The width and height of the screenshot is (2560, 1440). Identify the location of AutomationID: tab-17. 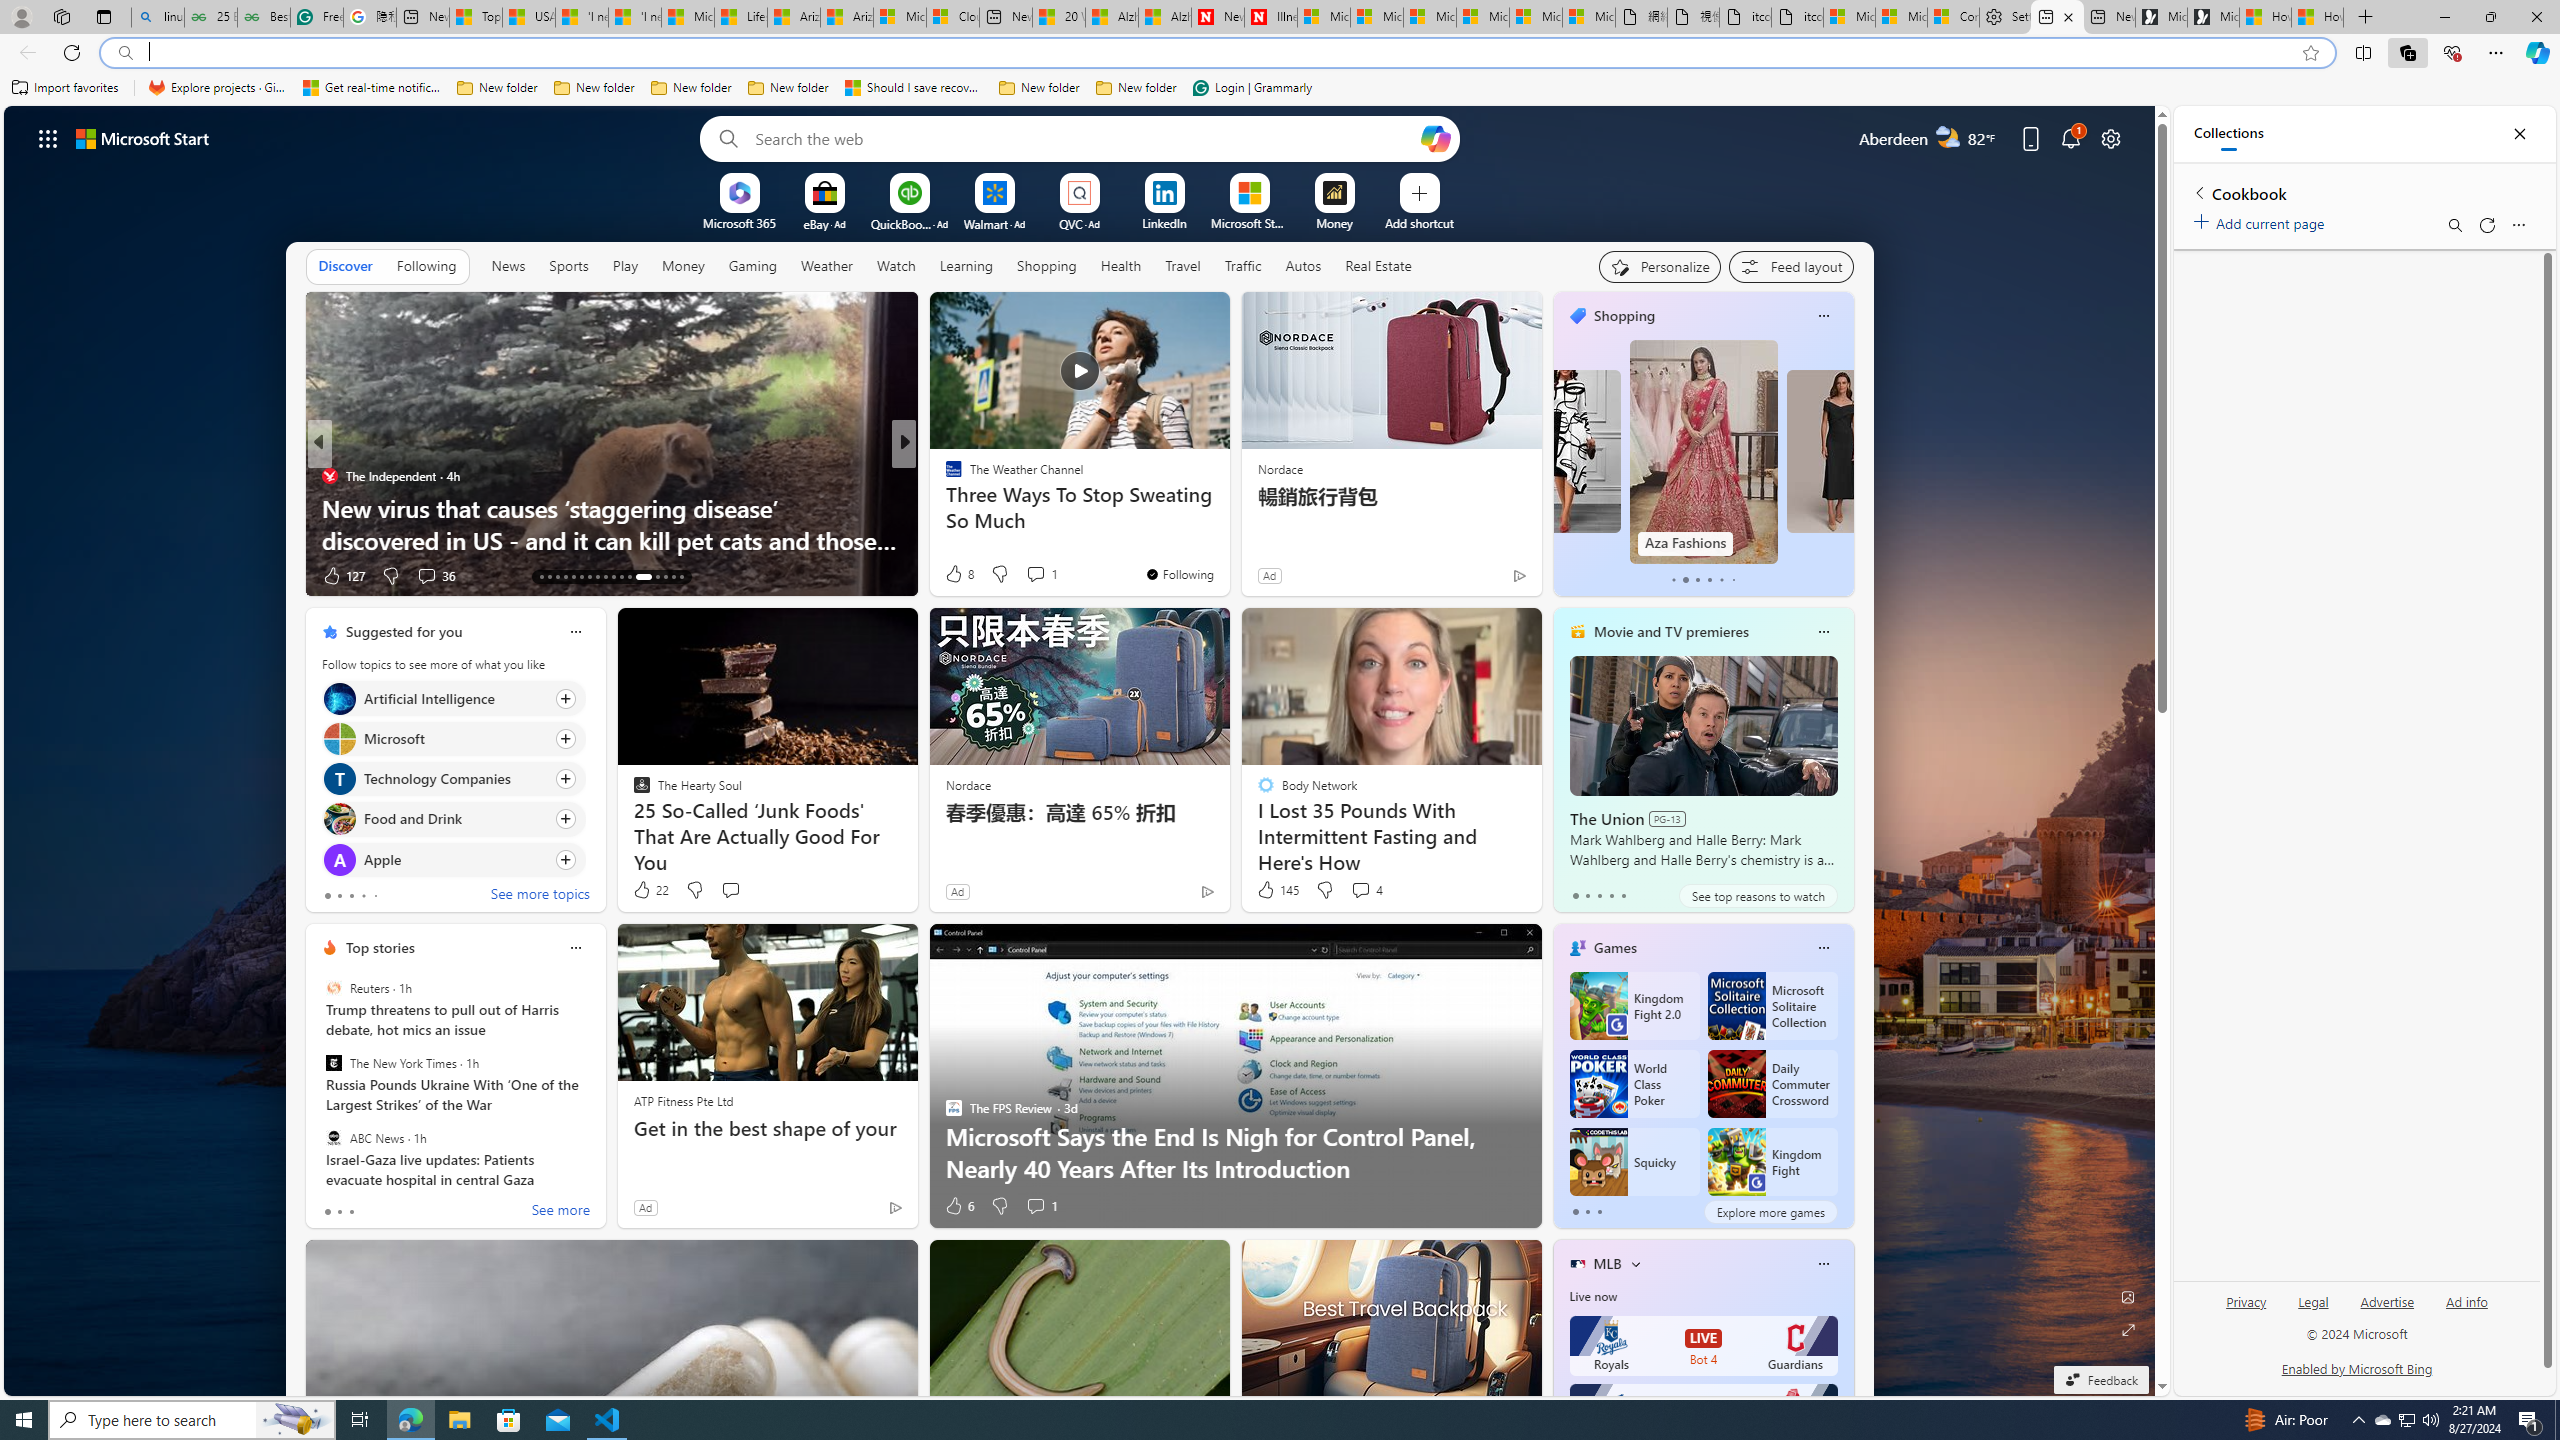
(573, 577).